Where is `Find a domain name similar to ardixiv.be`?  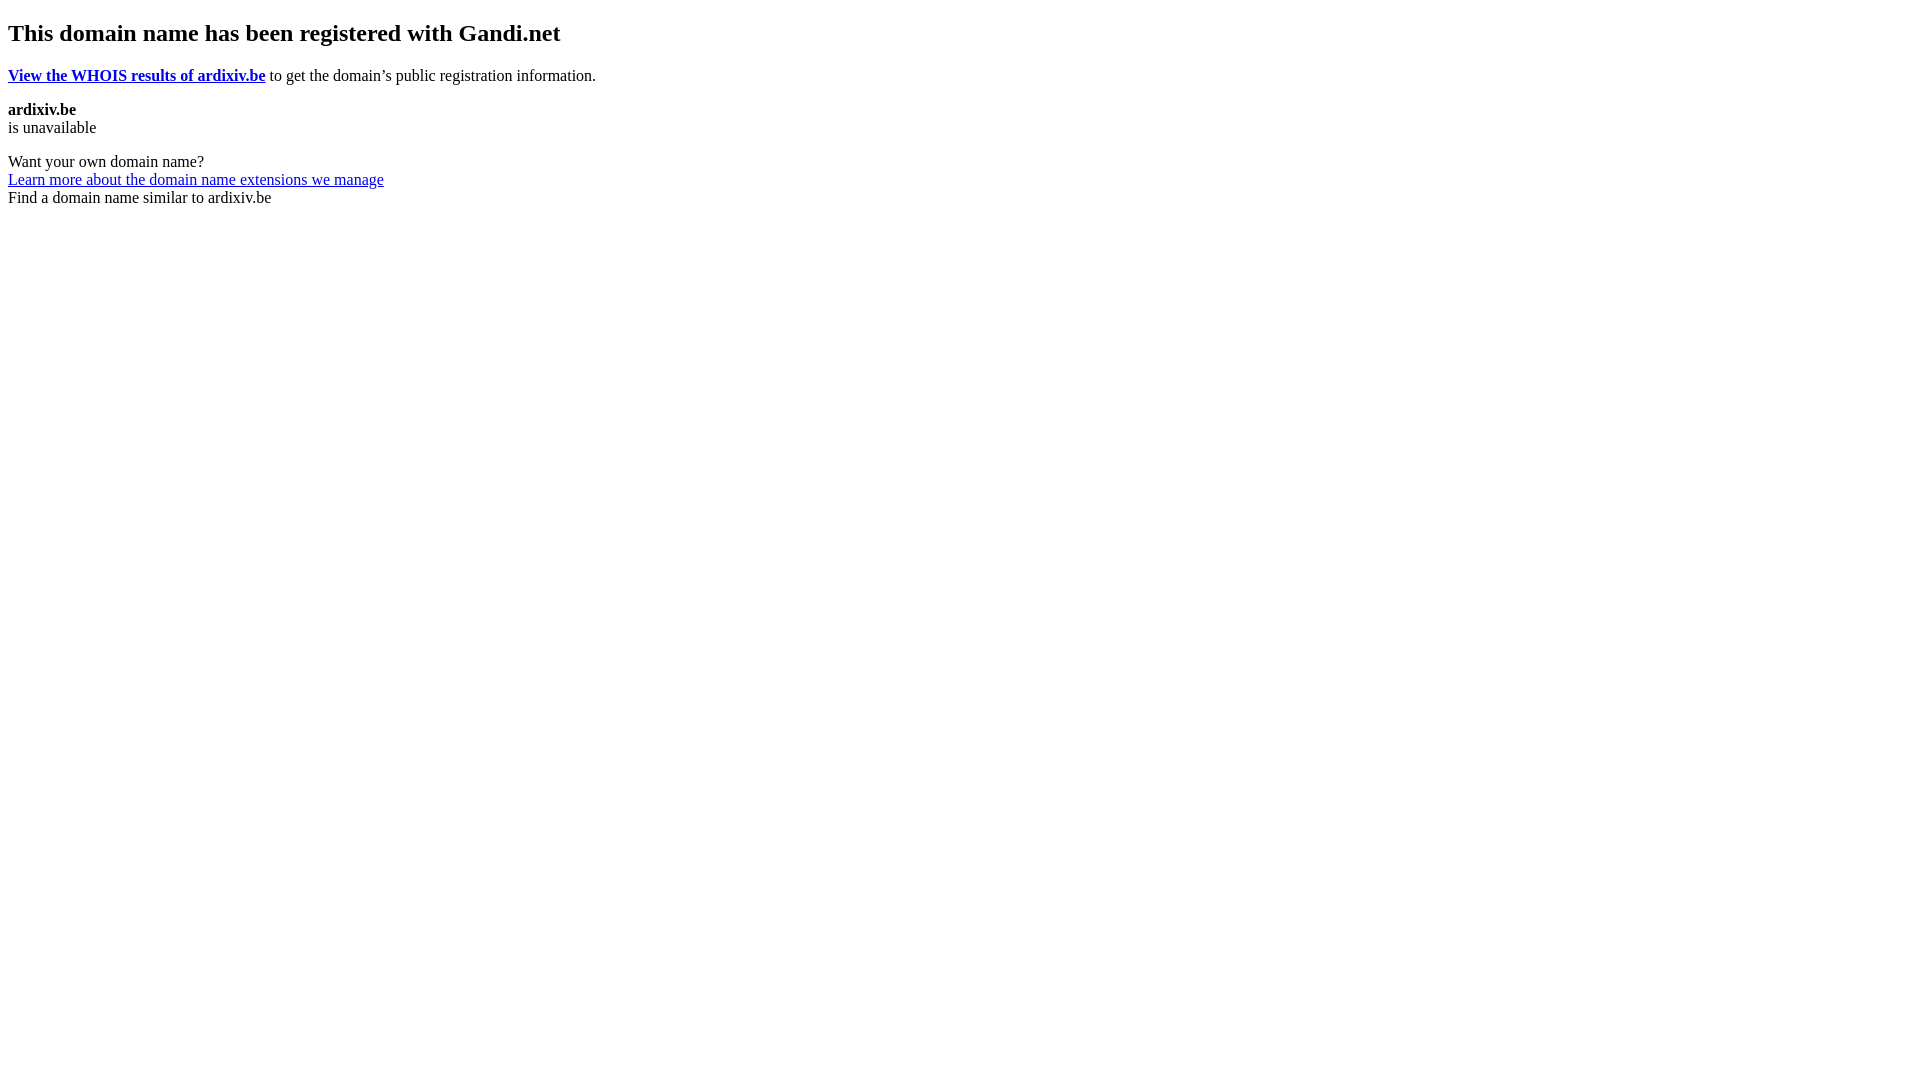 Find a domain name similar to ardixiv.be is located at coordinates (140, 198).